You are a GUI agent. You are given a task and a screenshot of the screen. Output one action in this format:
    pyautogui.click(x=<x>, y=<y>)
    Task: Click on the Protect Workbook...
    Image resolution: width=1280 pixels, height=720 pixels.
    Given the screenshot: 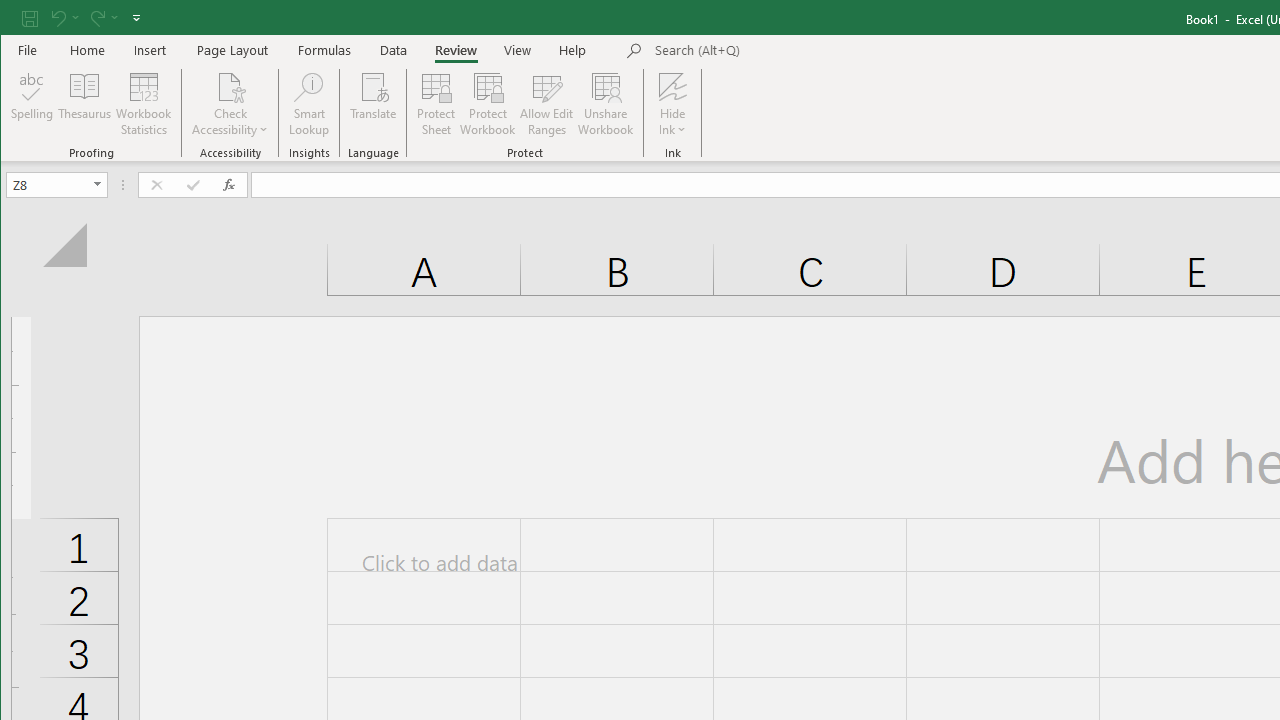 What is the action you would take?
    pyautogui.click(x=488, y=104)
    